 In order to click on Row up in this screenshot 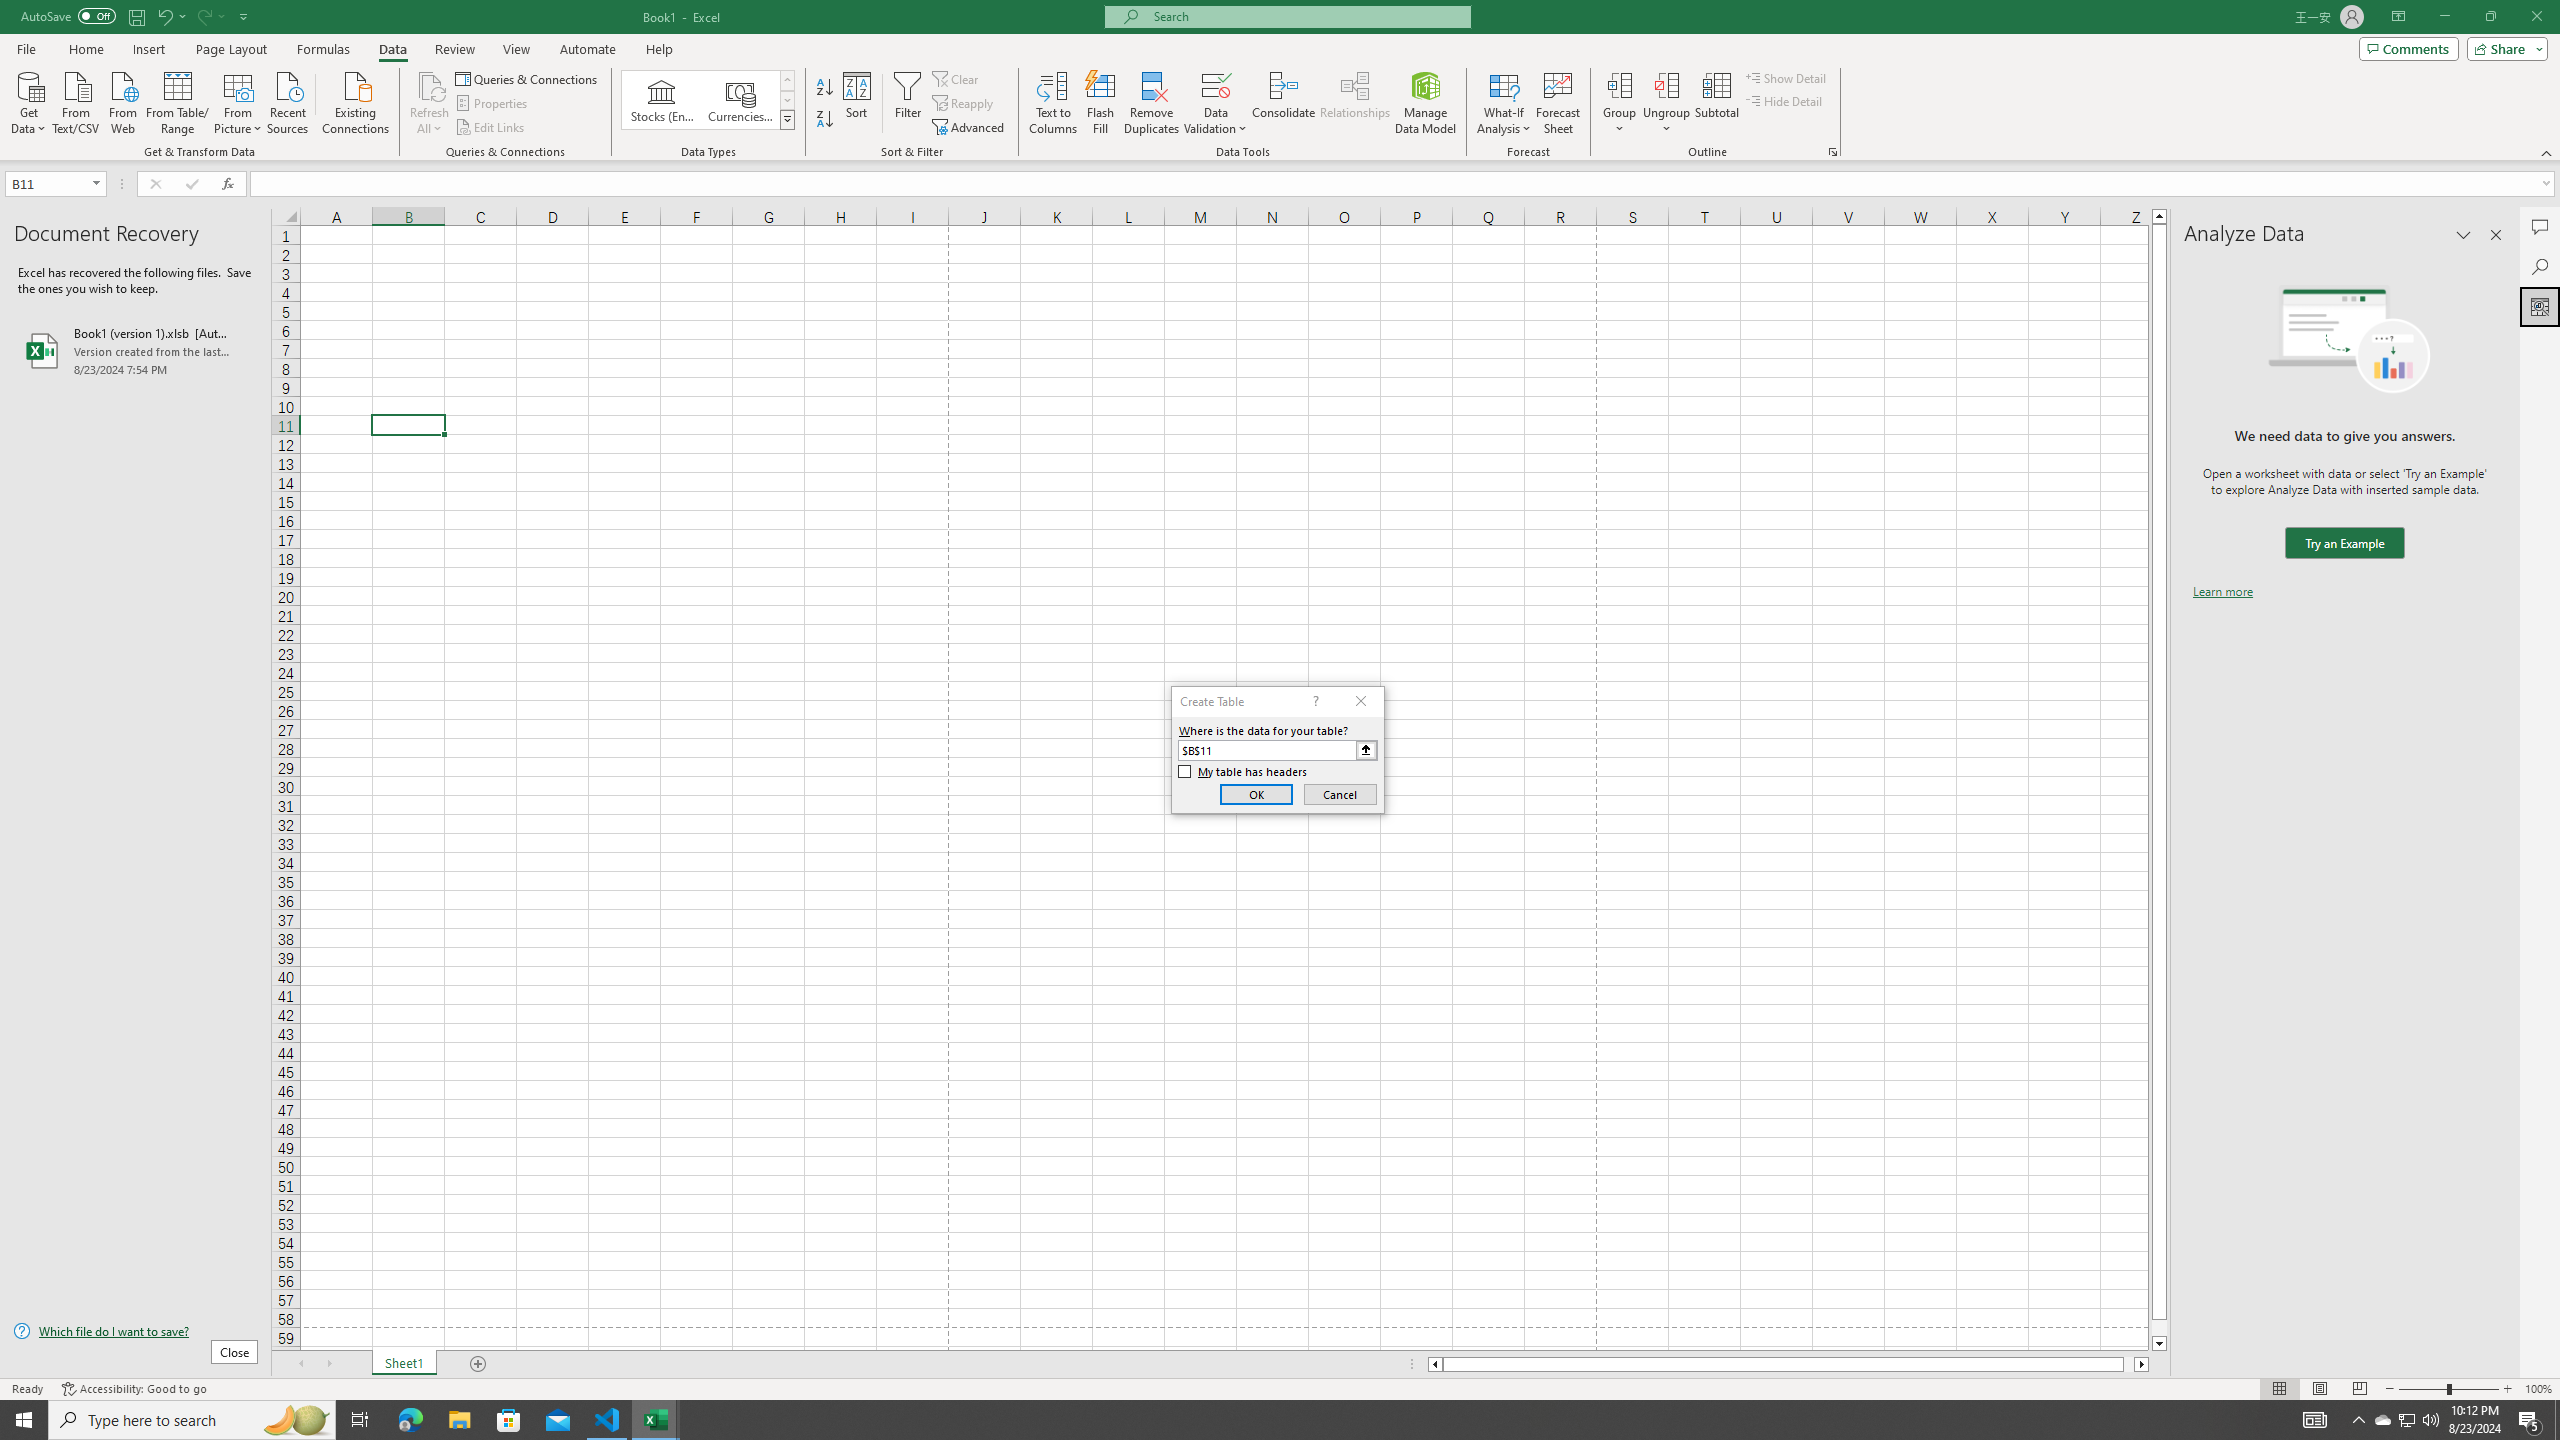, I will do `click(788, 80)`.